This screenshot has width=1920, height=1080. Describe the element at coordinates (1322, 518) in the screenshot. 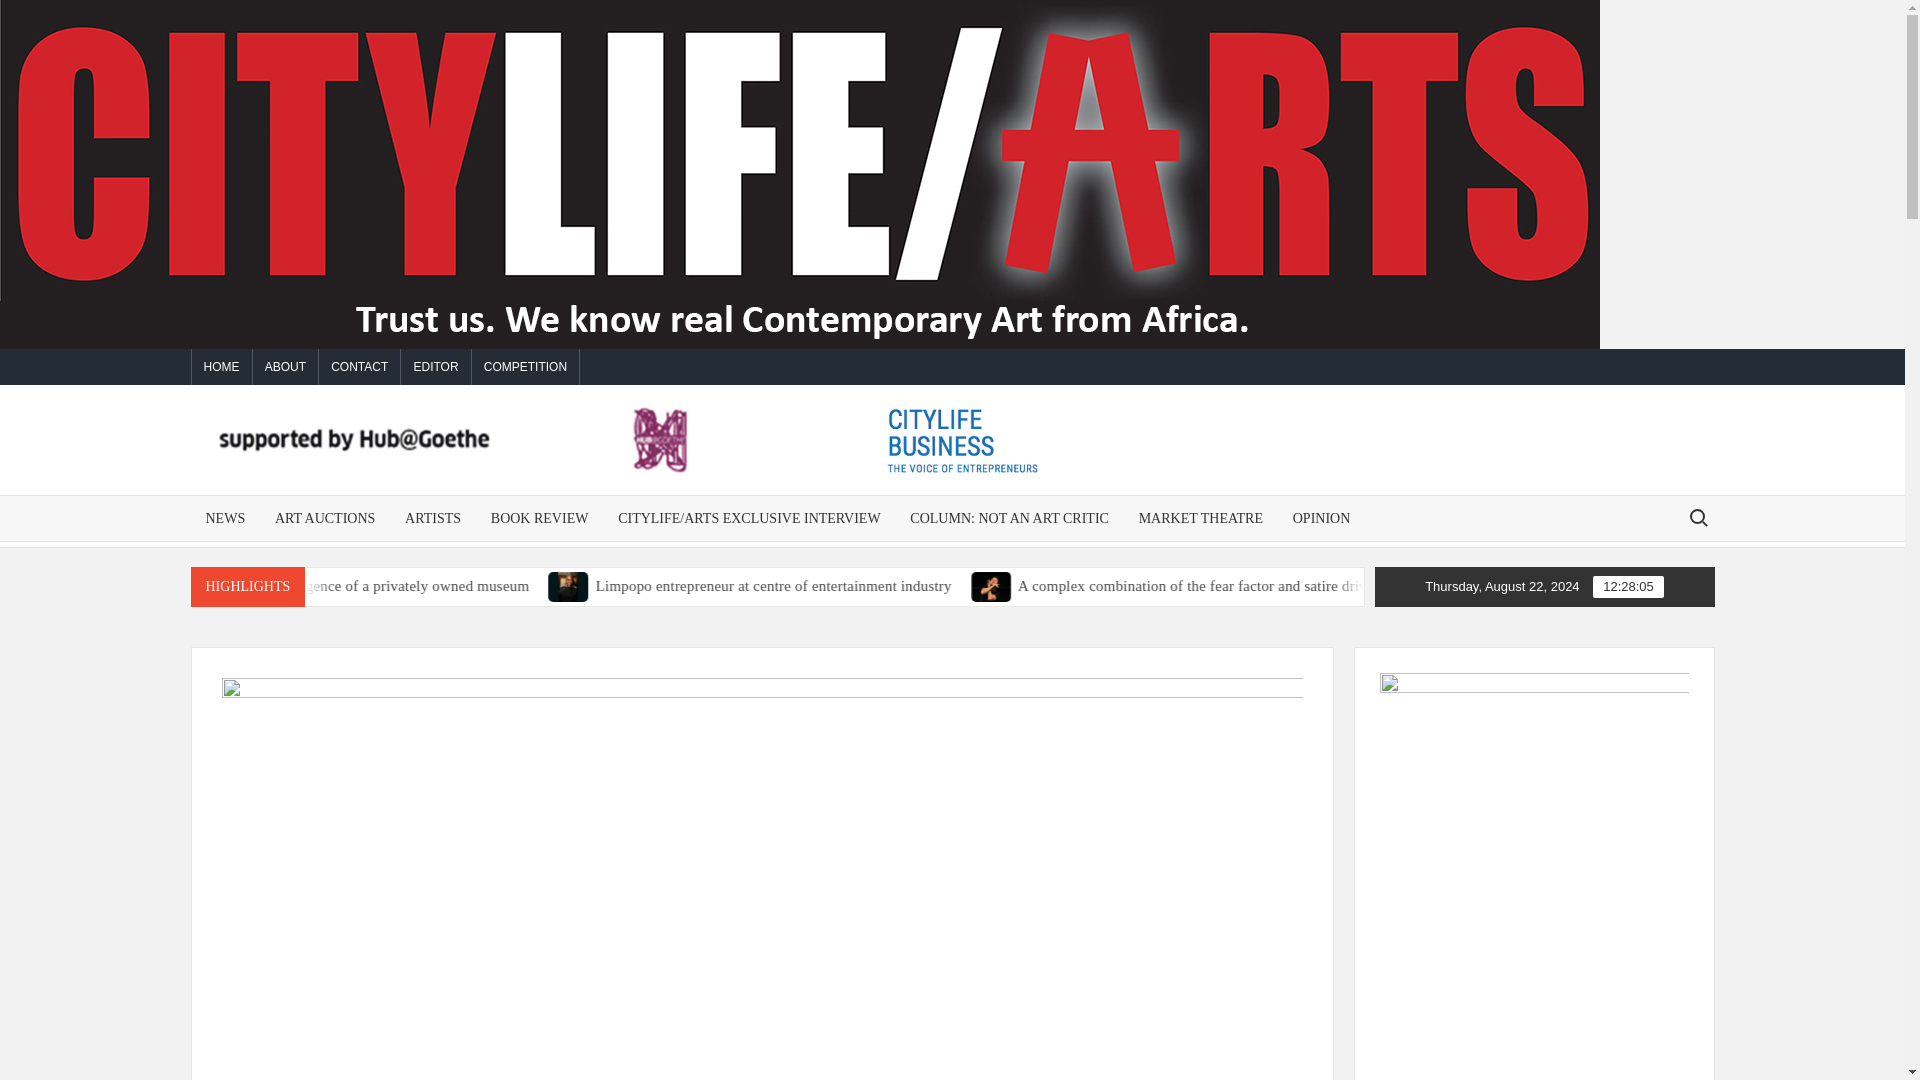

I see `OPINION` at that location.